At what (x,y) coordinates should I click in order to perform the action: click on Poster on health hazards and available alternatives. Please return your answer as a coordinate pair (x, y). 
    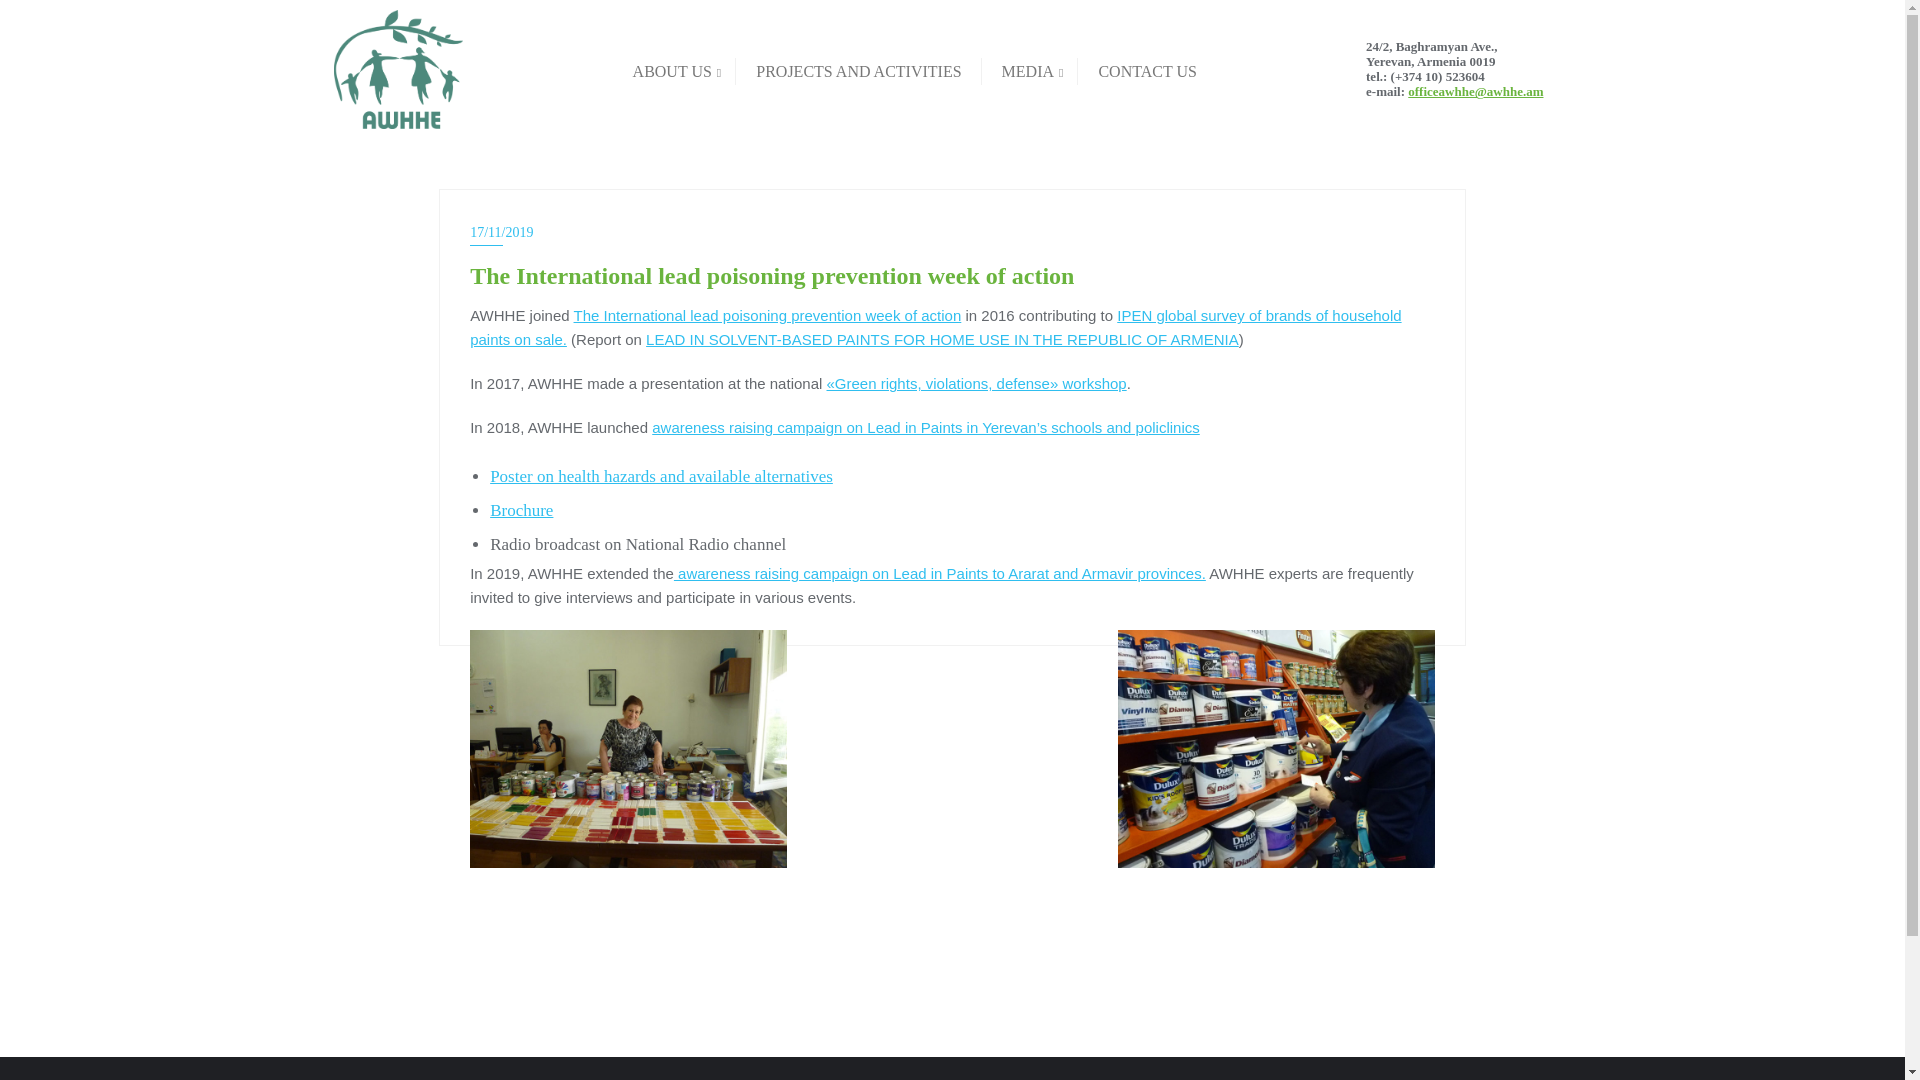
    Looking at the image, I should click on (661, 476).